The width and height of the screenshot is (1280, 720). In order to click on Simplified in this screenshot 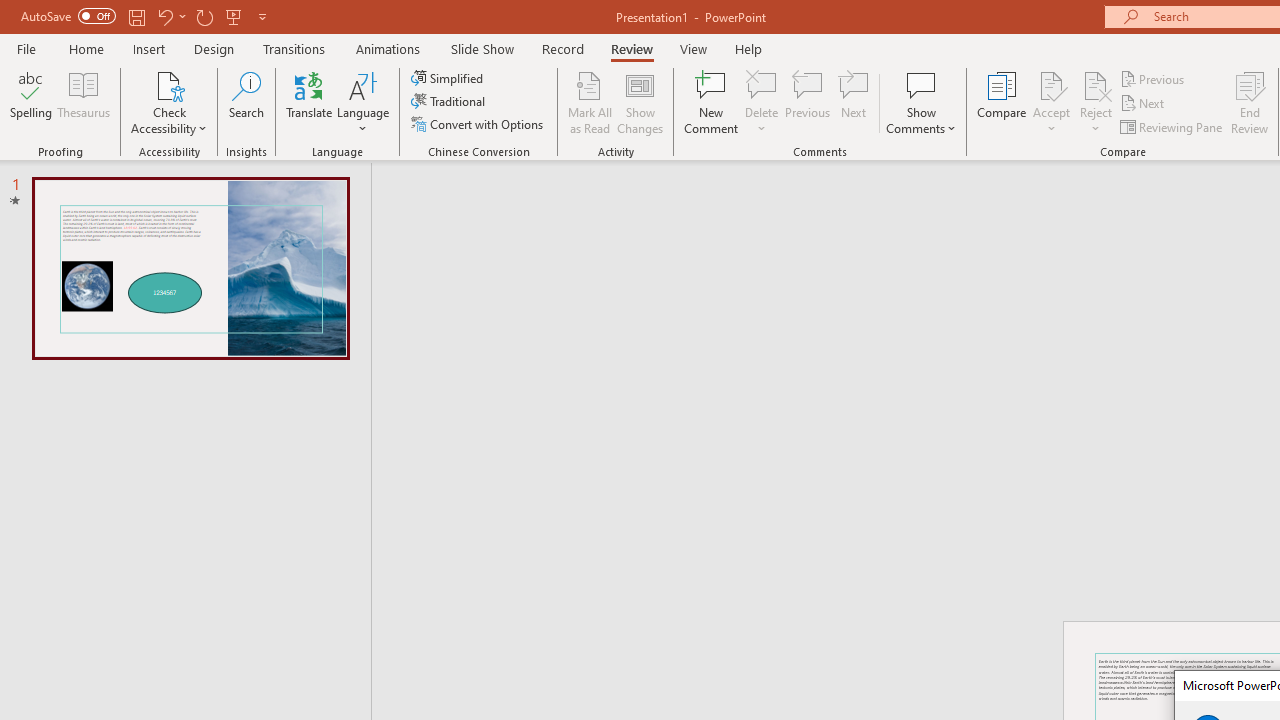, I will do `click(449, 78)`.